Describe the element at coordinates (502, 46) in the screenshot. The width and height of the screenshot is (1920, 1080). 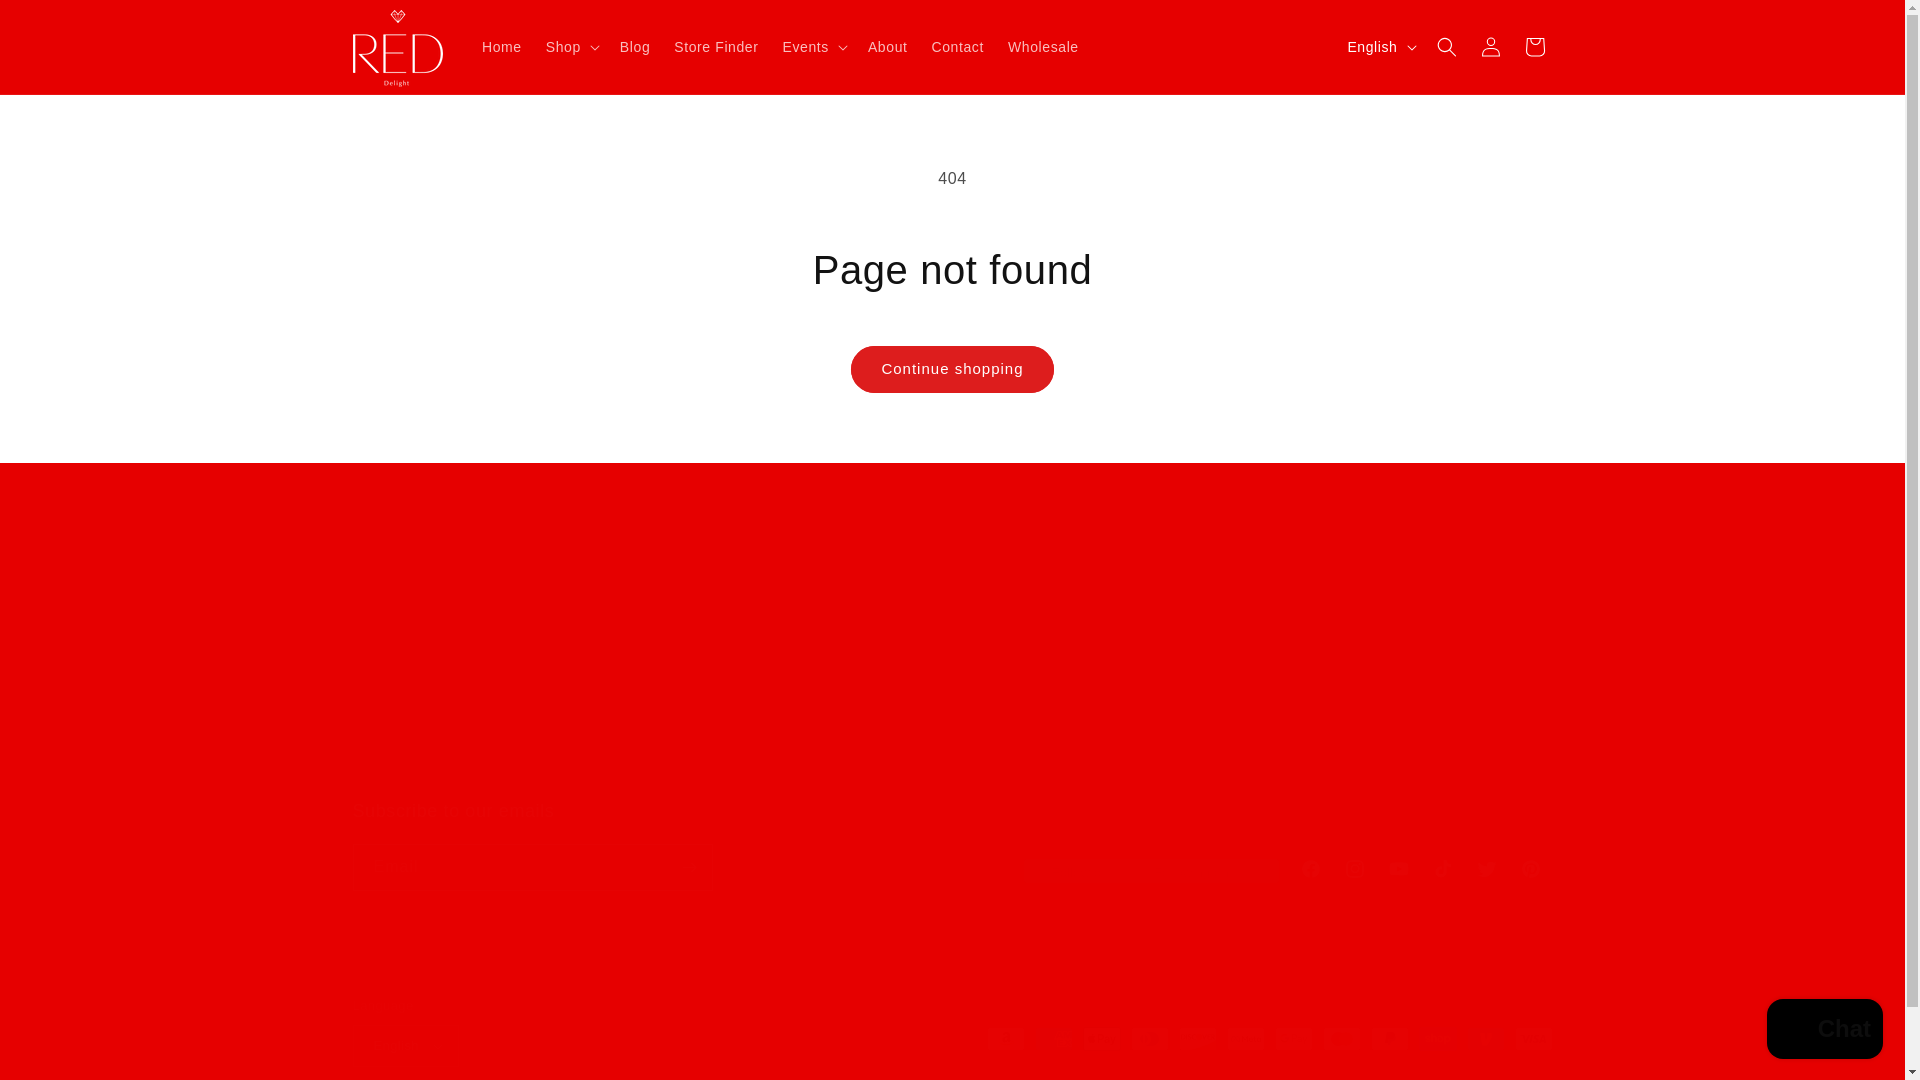
I see `Home` at that location.